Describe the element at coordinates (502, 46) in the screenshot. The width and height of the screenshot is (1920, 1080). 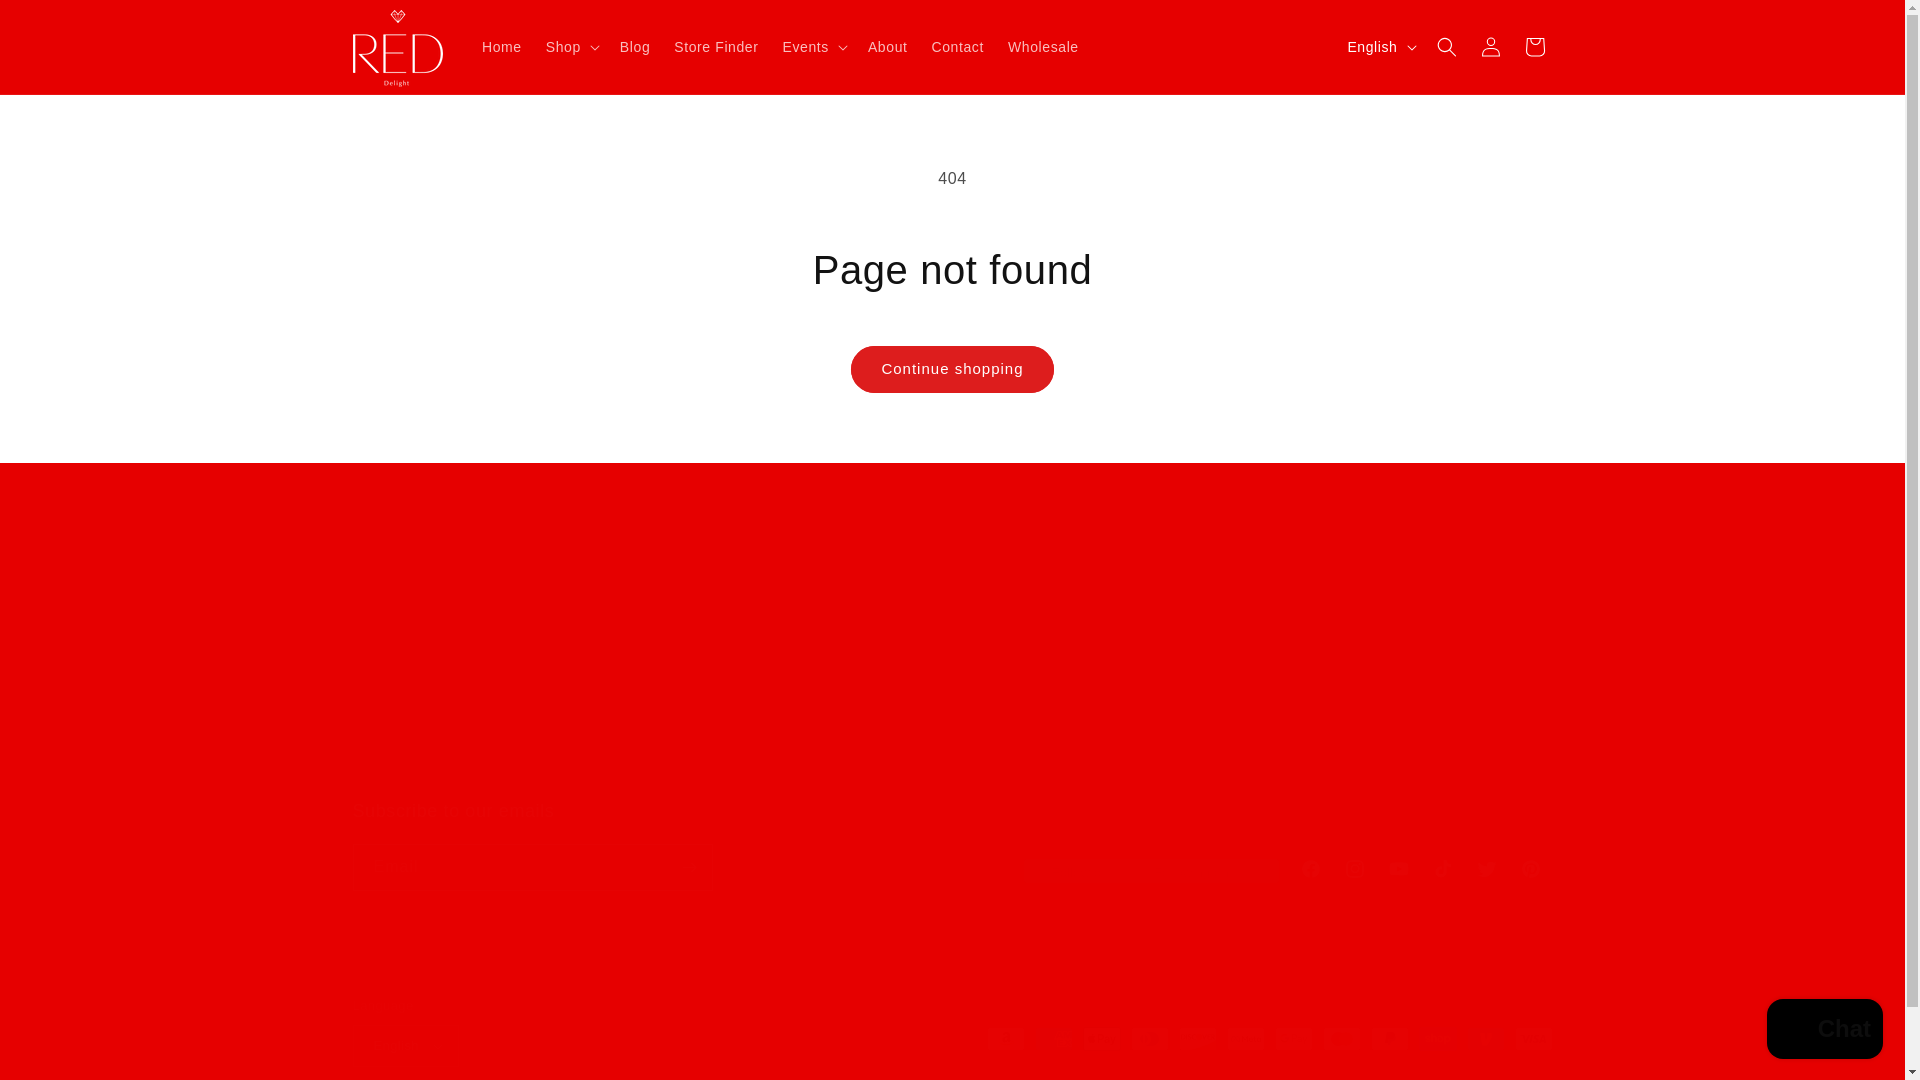
I see `Home` at that location.